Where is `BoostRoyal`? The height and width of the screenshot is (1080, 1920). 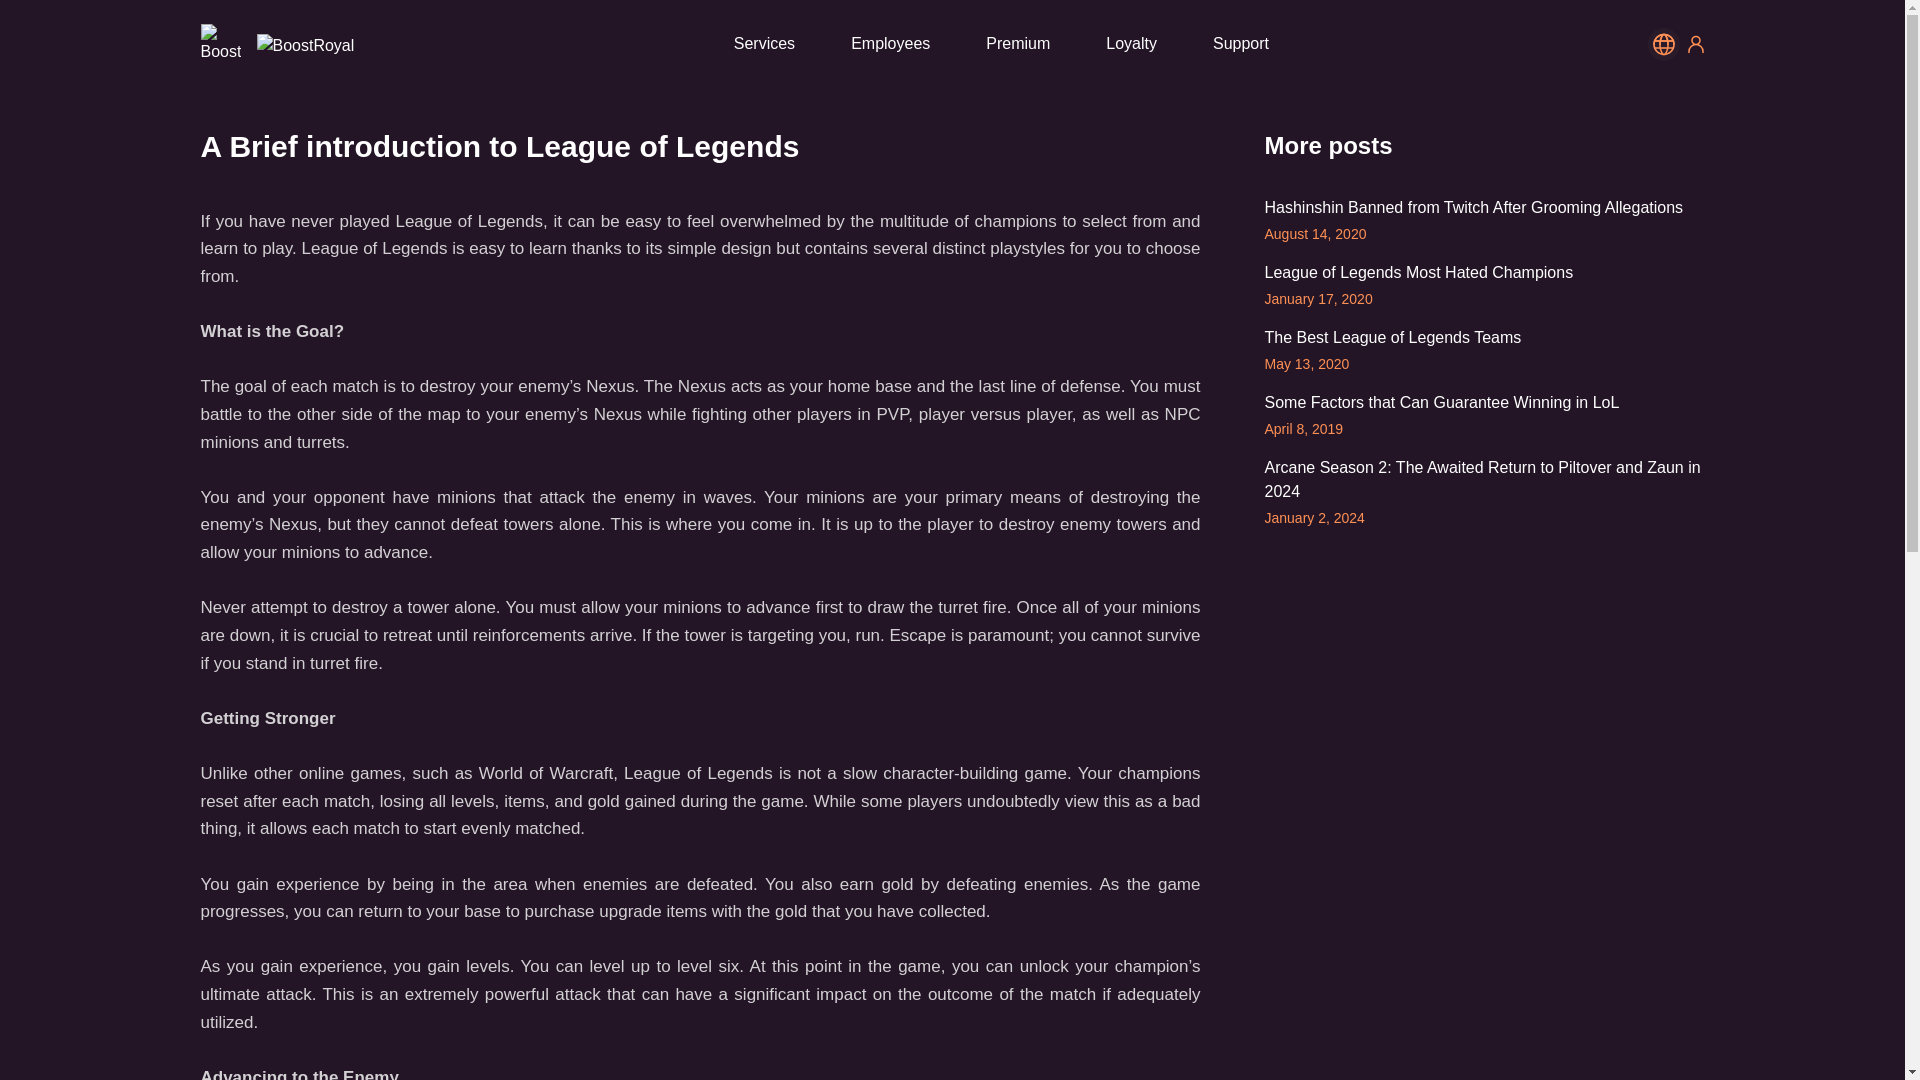
BoostRoyal is located at coordinates (220, 43).